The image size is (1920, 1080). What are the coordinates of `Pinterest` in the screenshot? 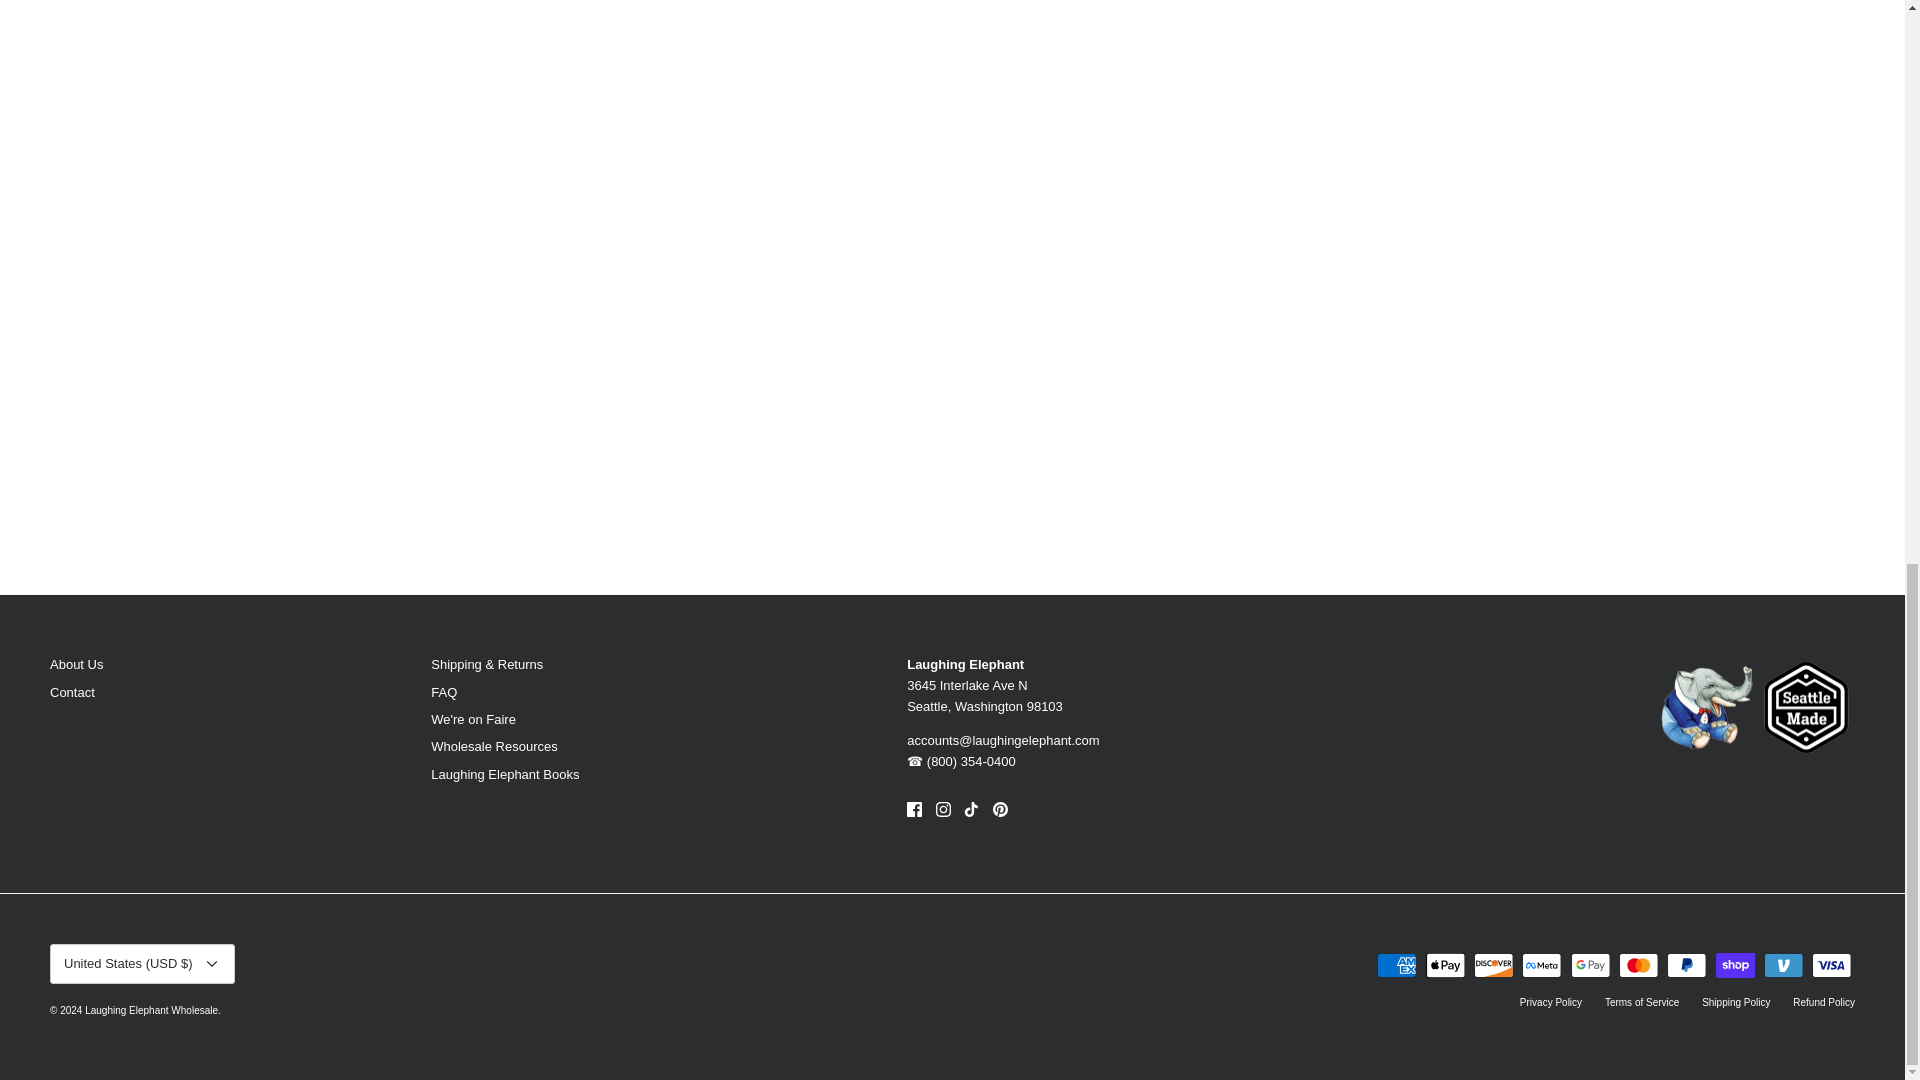 It's located at (1000, 809).